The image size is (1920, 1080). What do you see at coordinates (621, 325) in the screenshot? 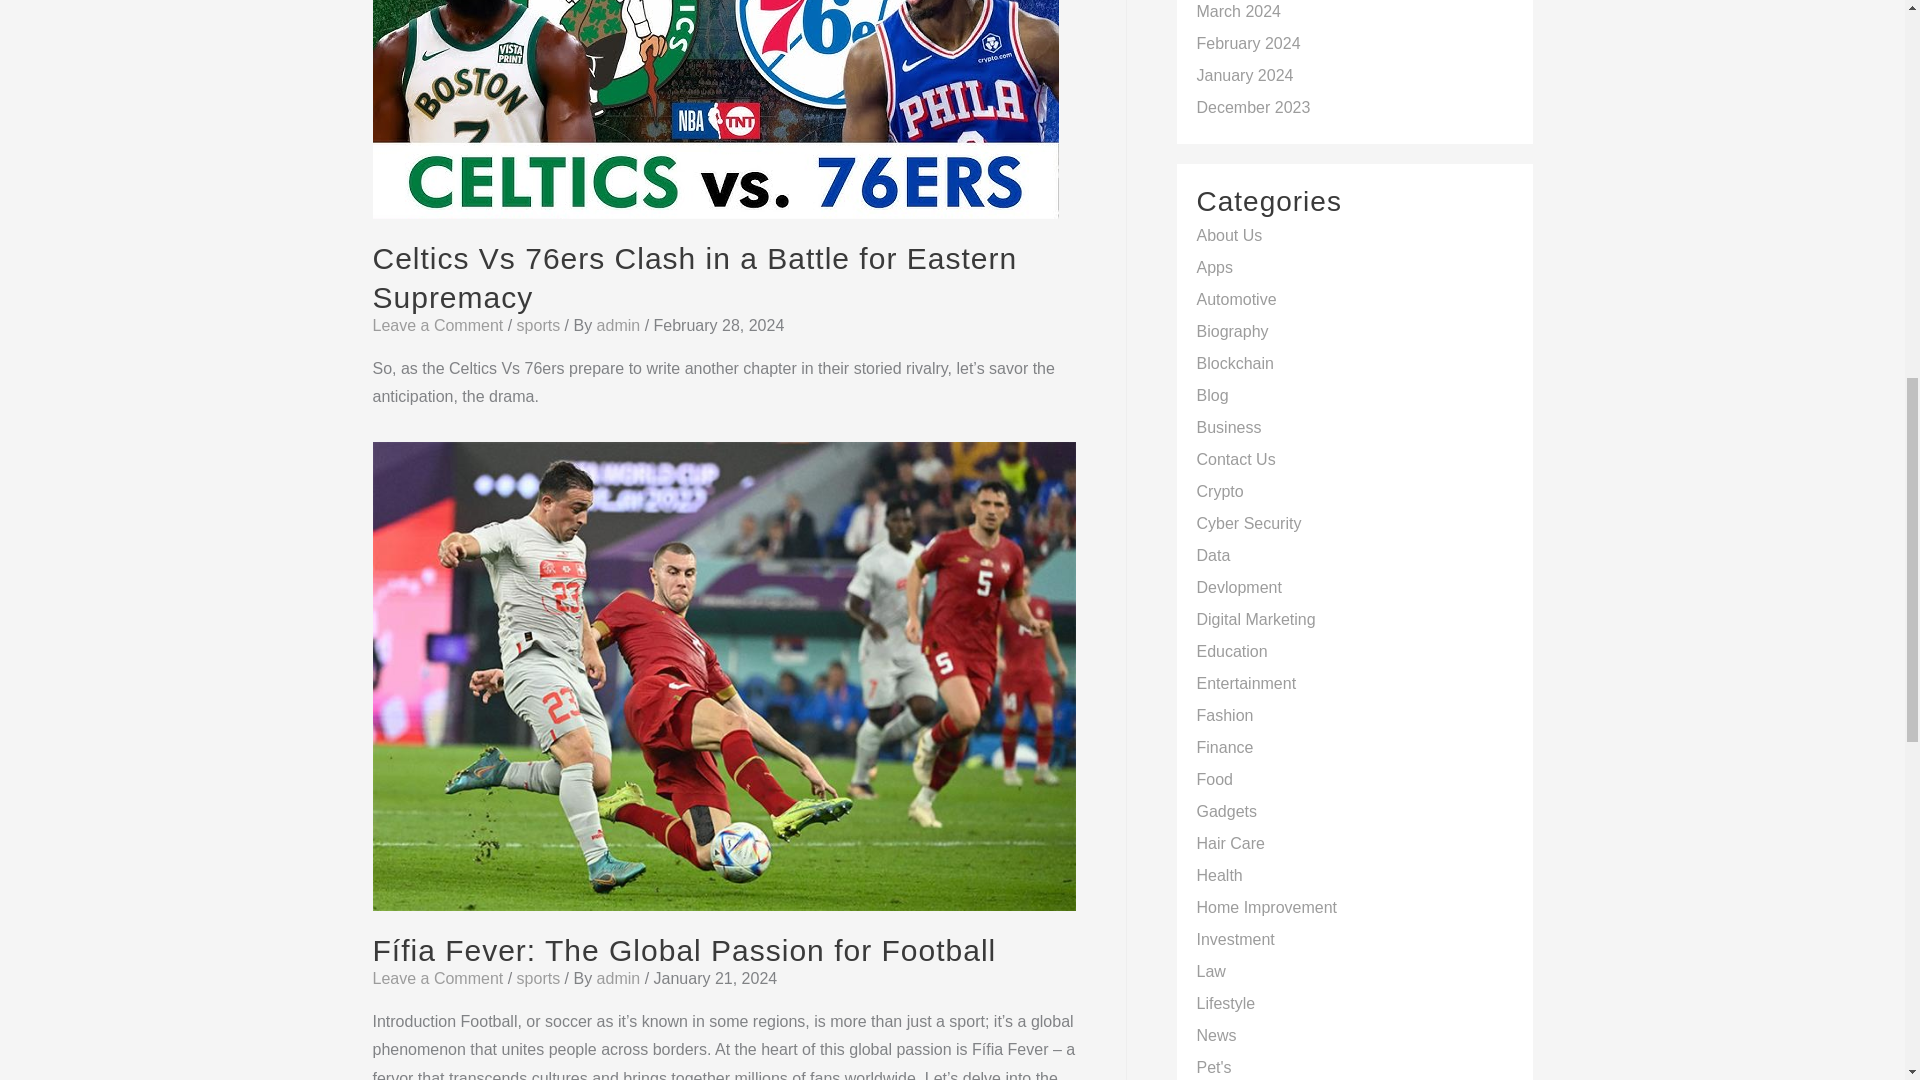
I see `View all posts by admin` at bounding box center [621, 325].